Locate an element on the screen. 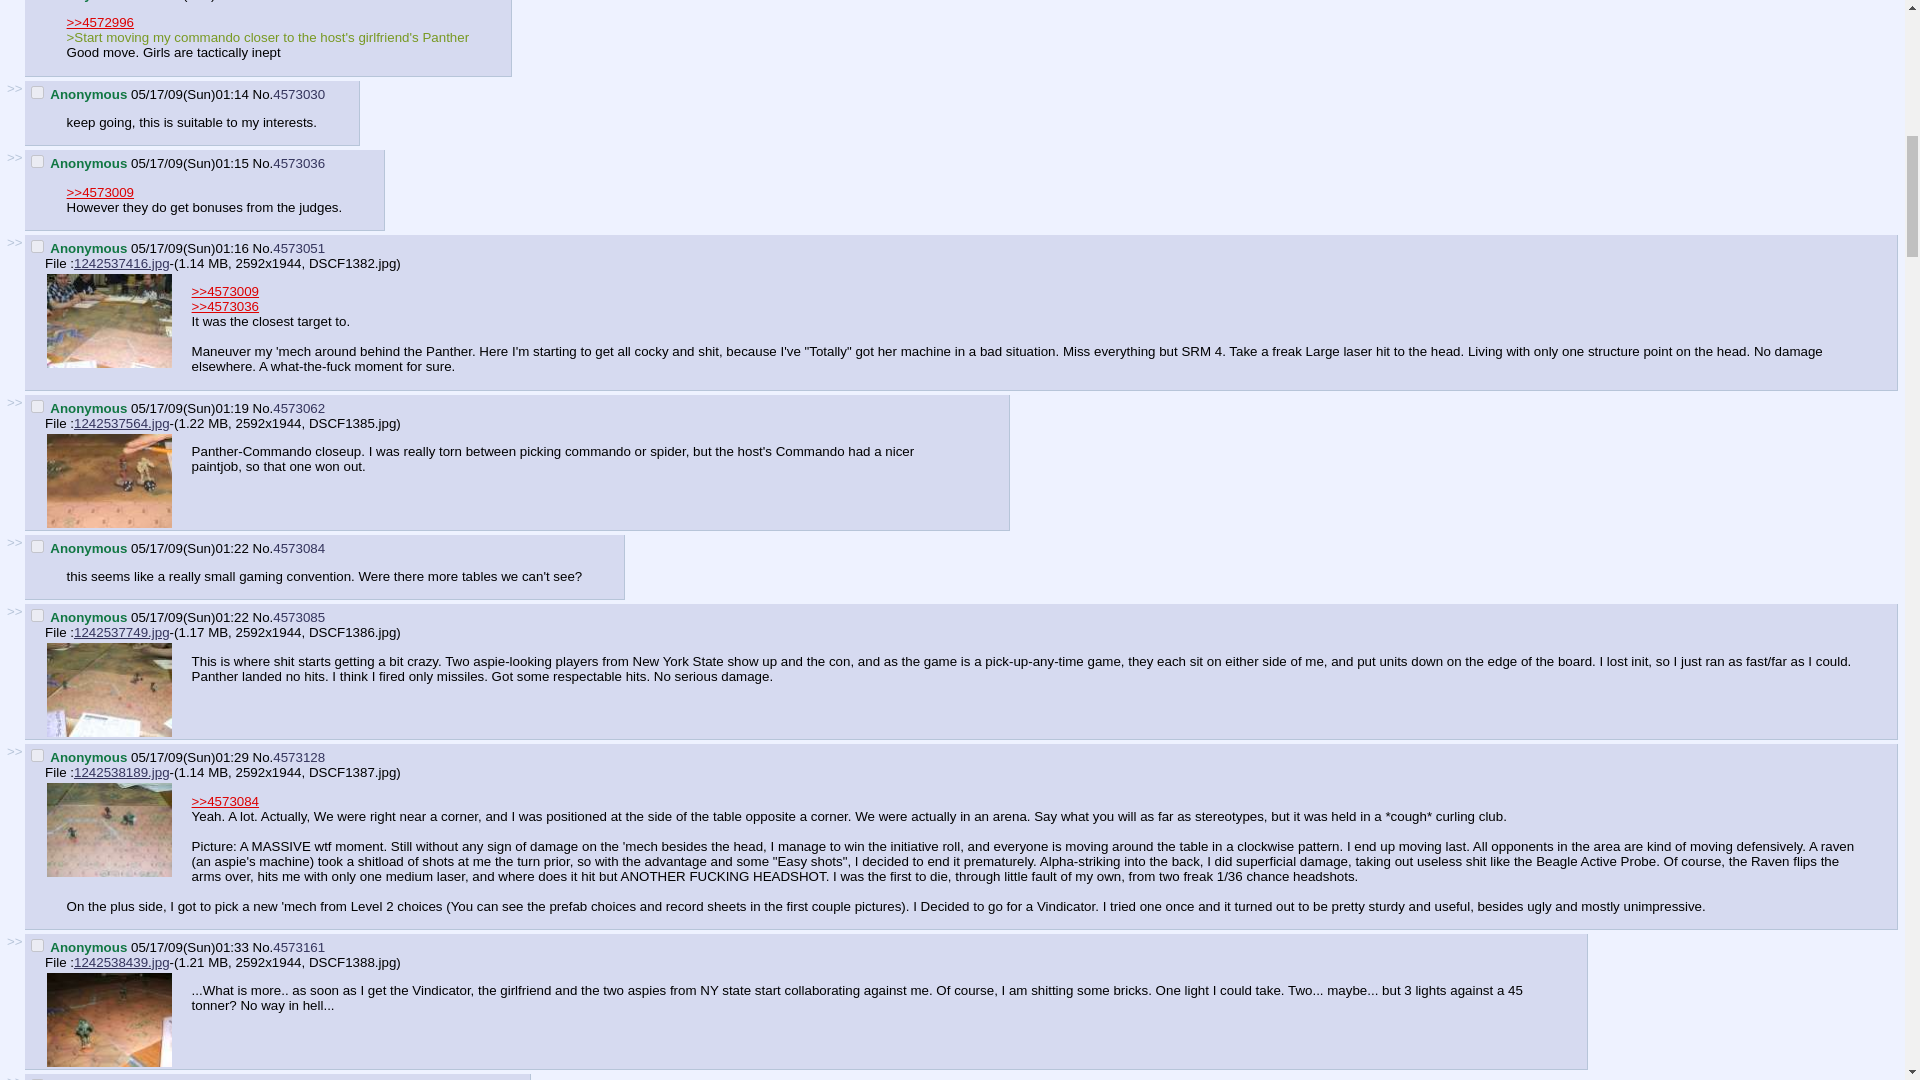 This screenshot has width=1920, height=1080. delete is located at coordinates (37, 944).